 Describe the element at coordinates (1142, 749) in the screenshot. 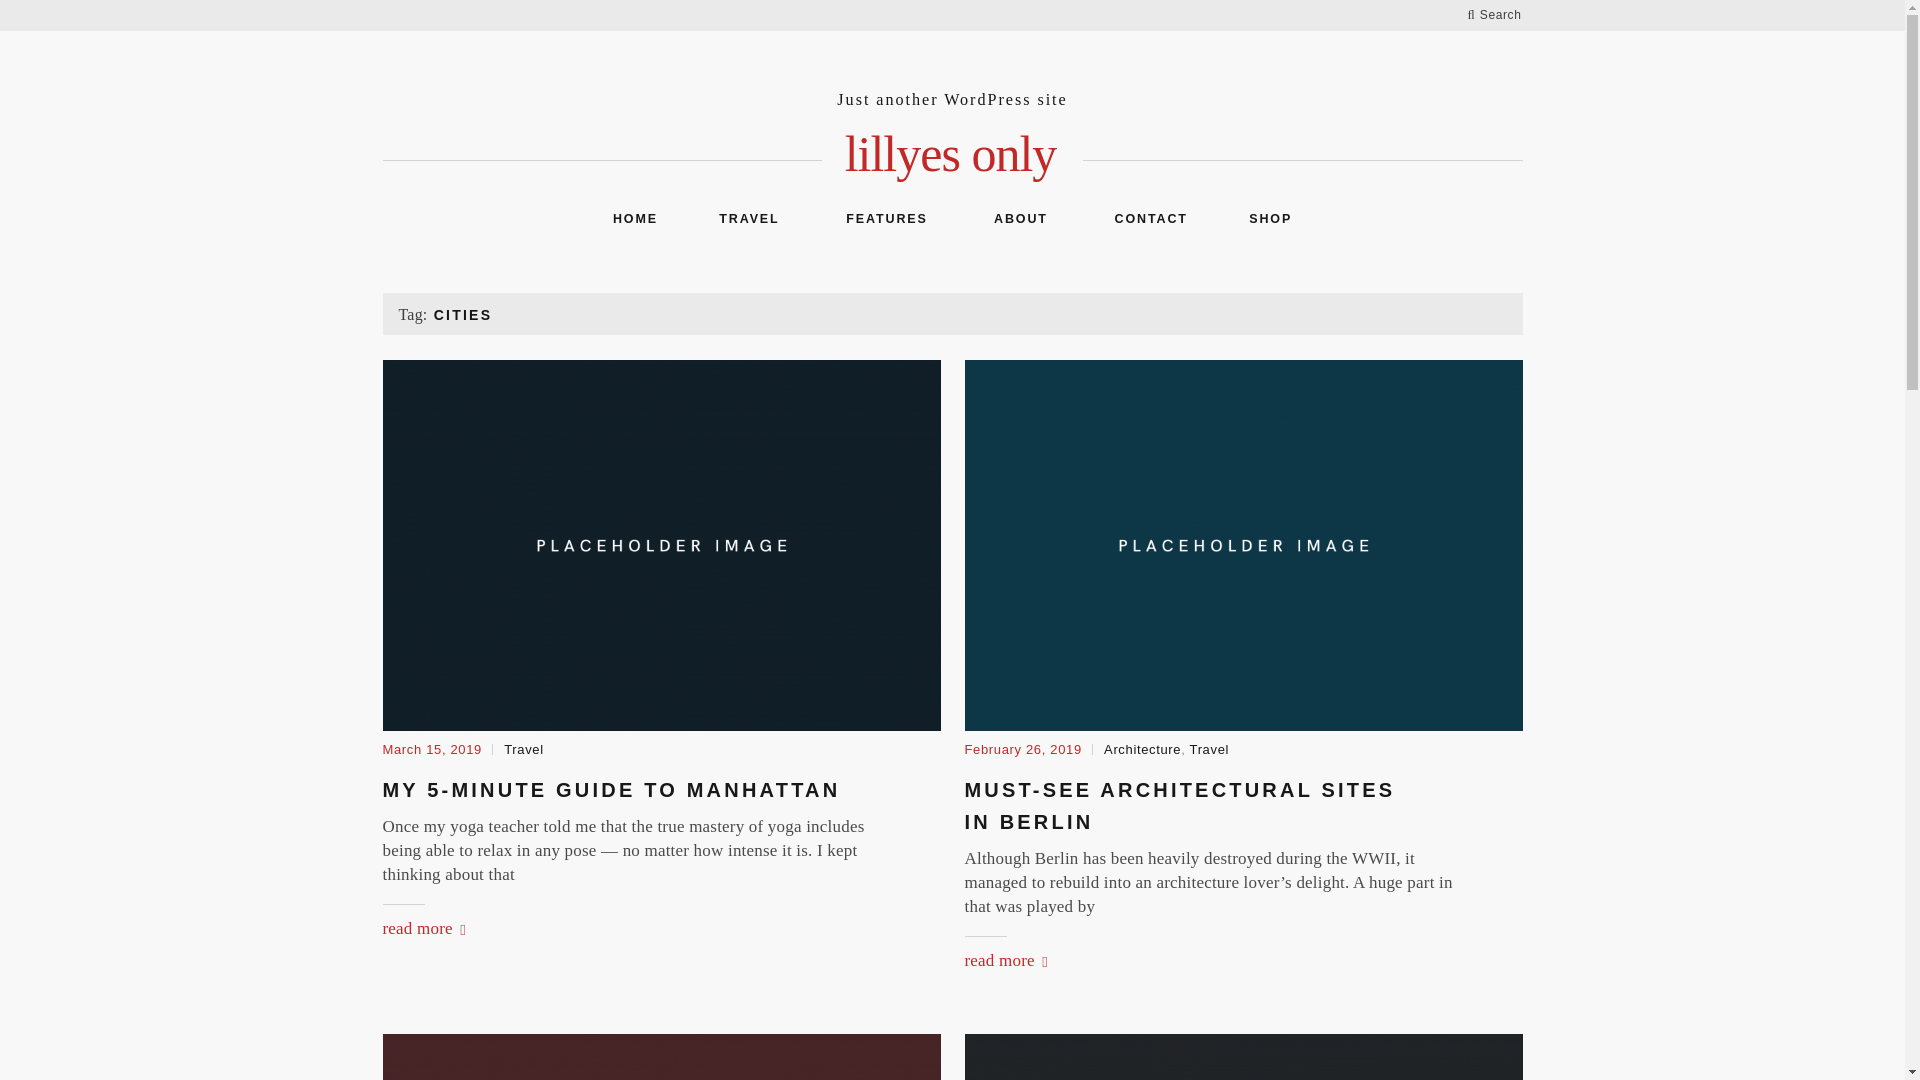

I see `Architecture` at that location.